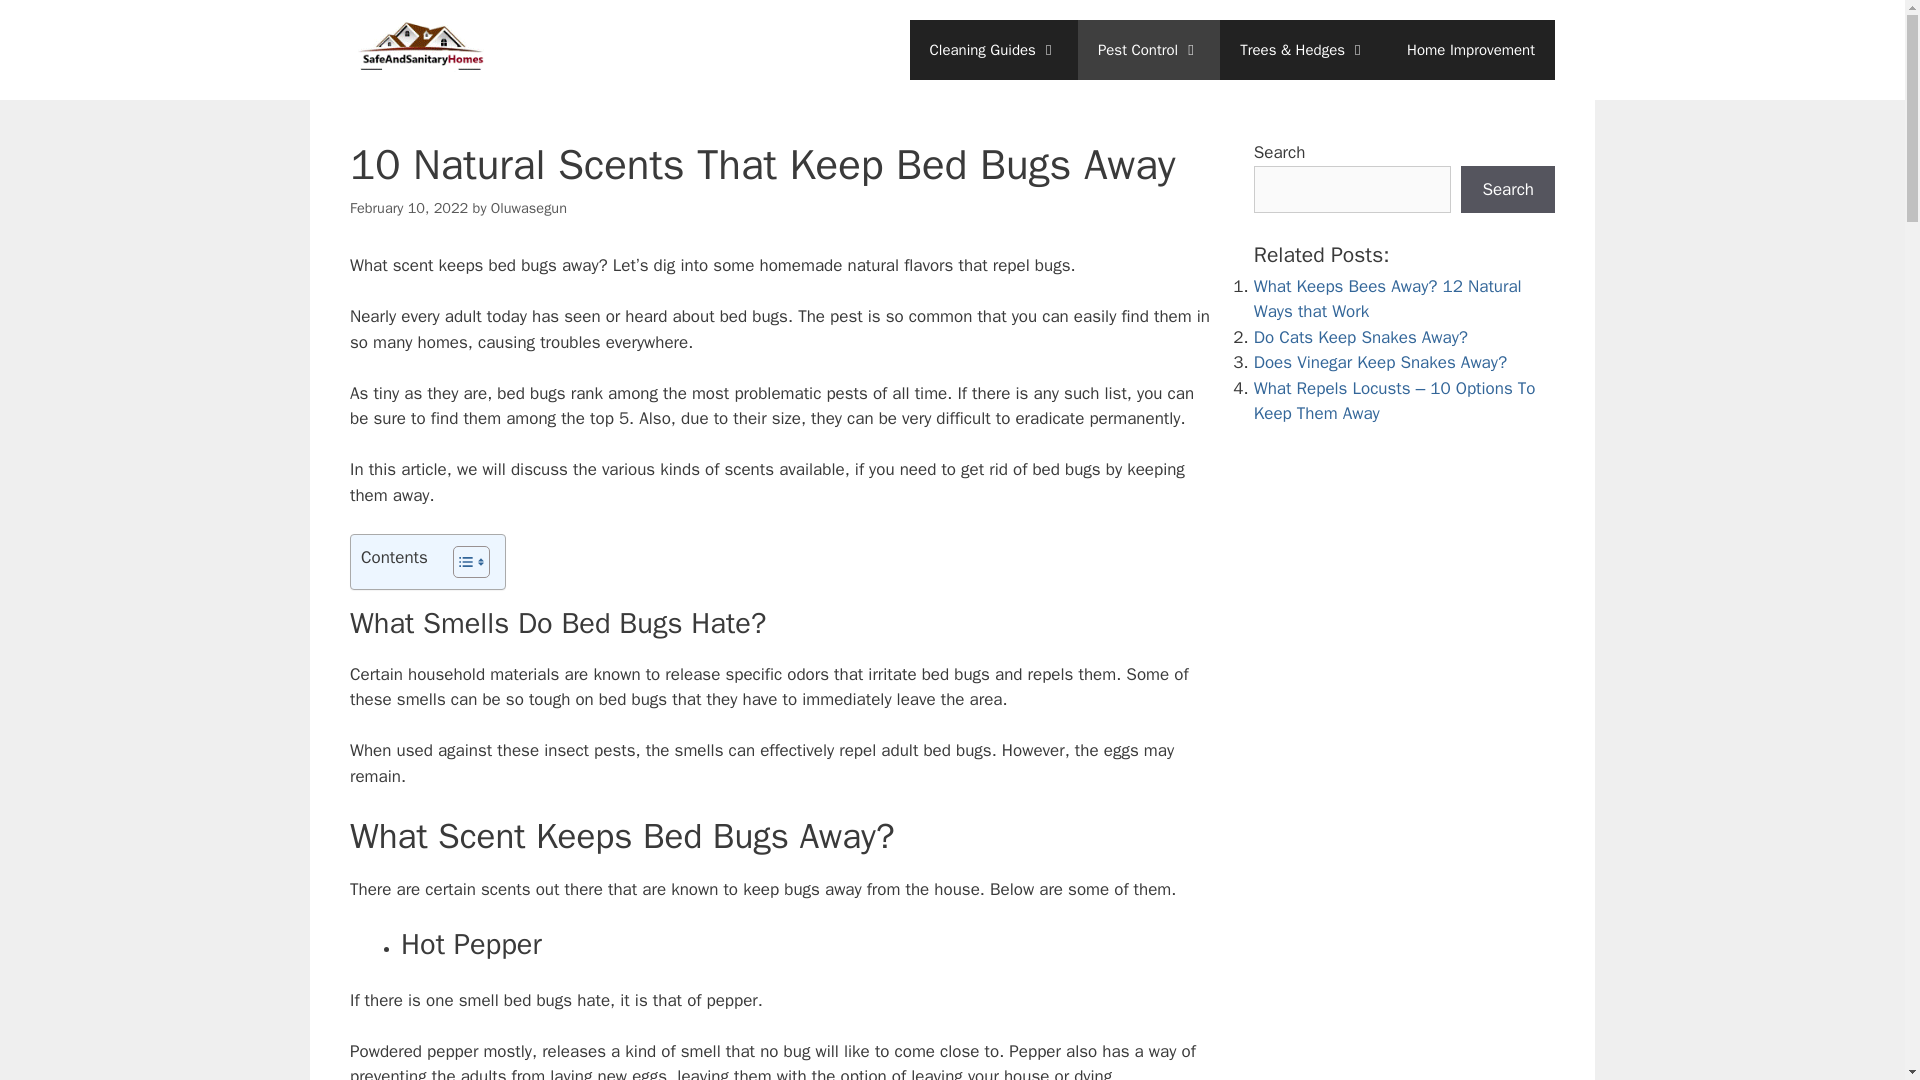 The width and height of the screenshot is (1920, 1080). I want to click on Oluwasegun, so click(528, 208).